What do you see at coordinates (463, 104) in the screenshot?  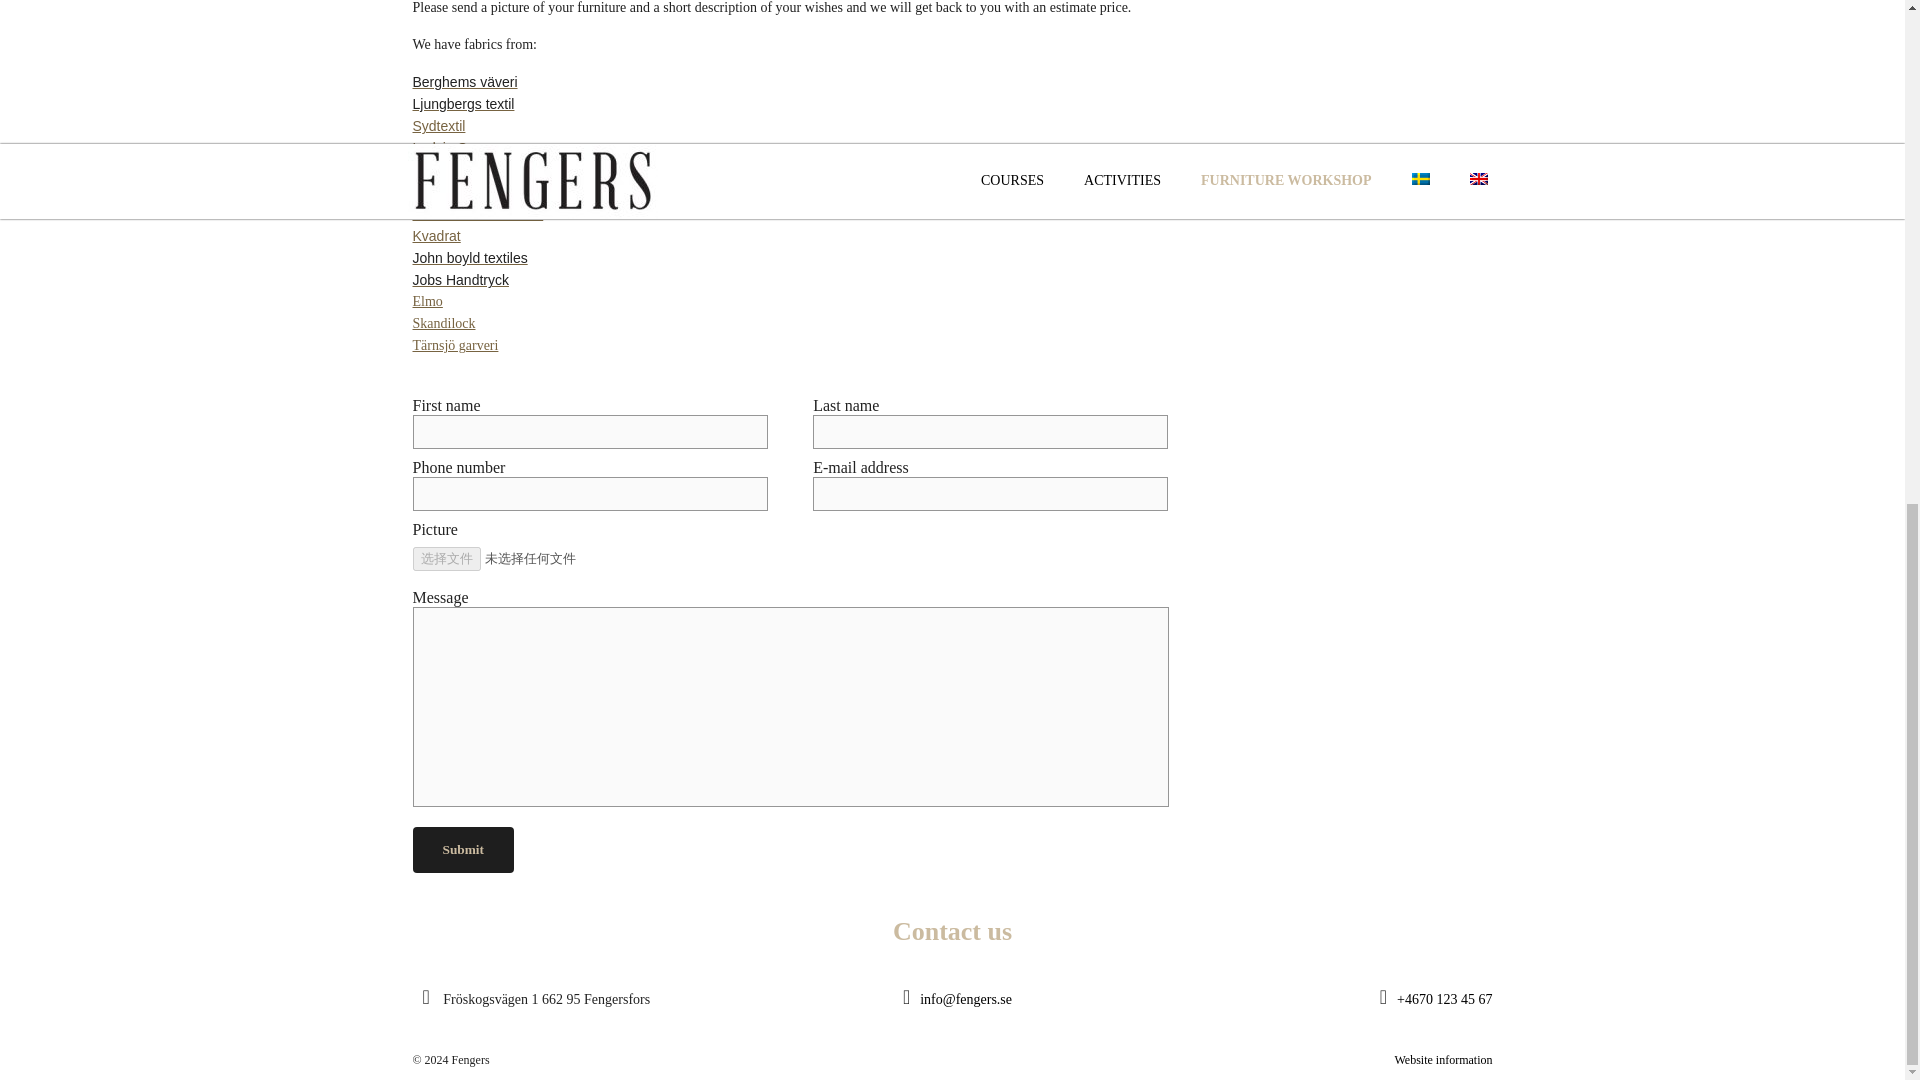 I see `Ljungbergs textil` at bounding box center [463, 104].